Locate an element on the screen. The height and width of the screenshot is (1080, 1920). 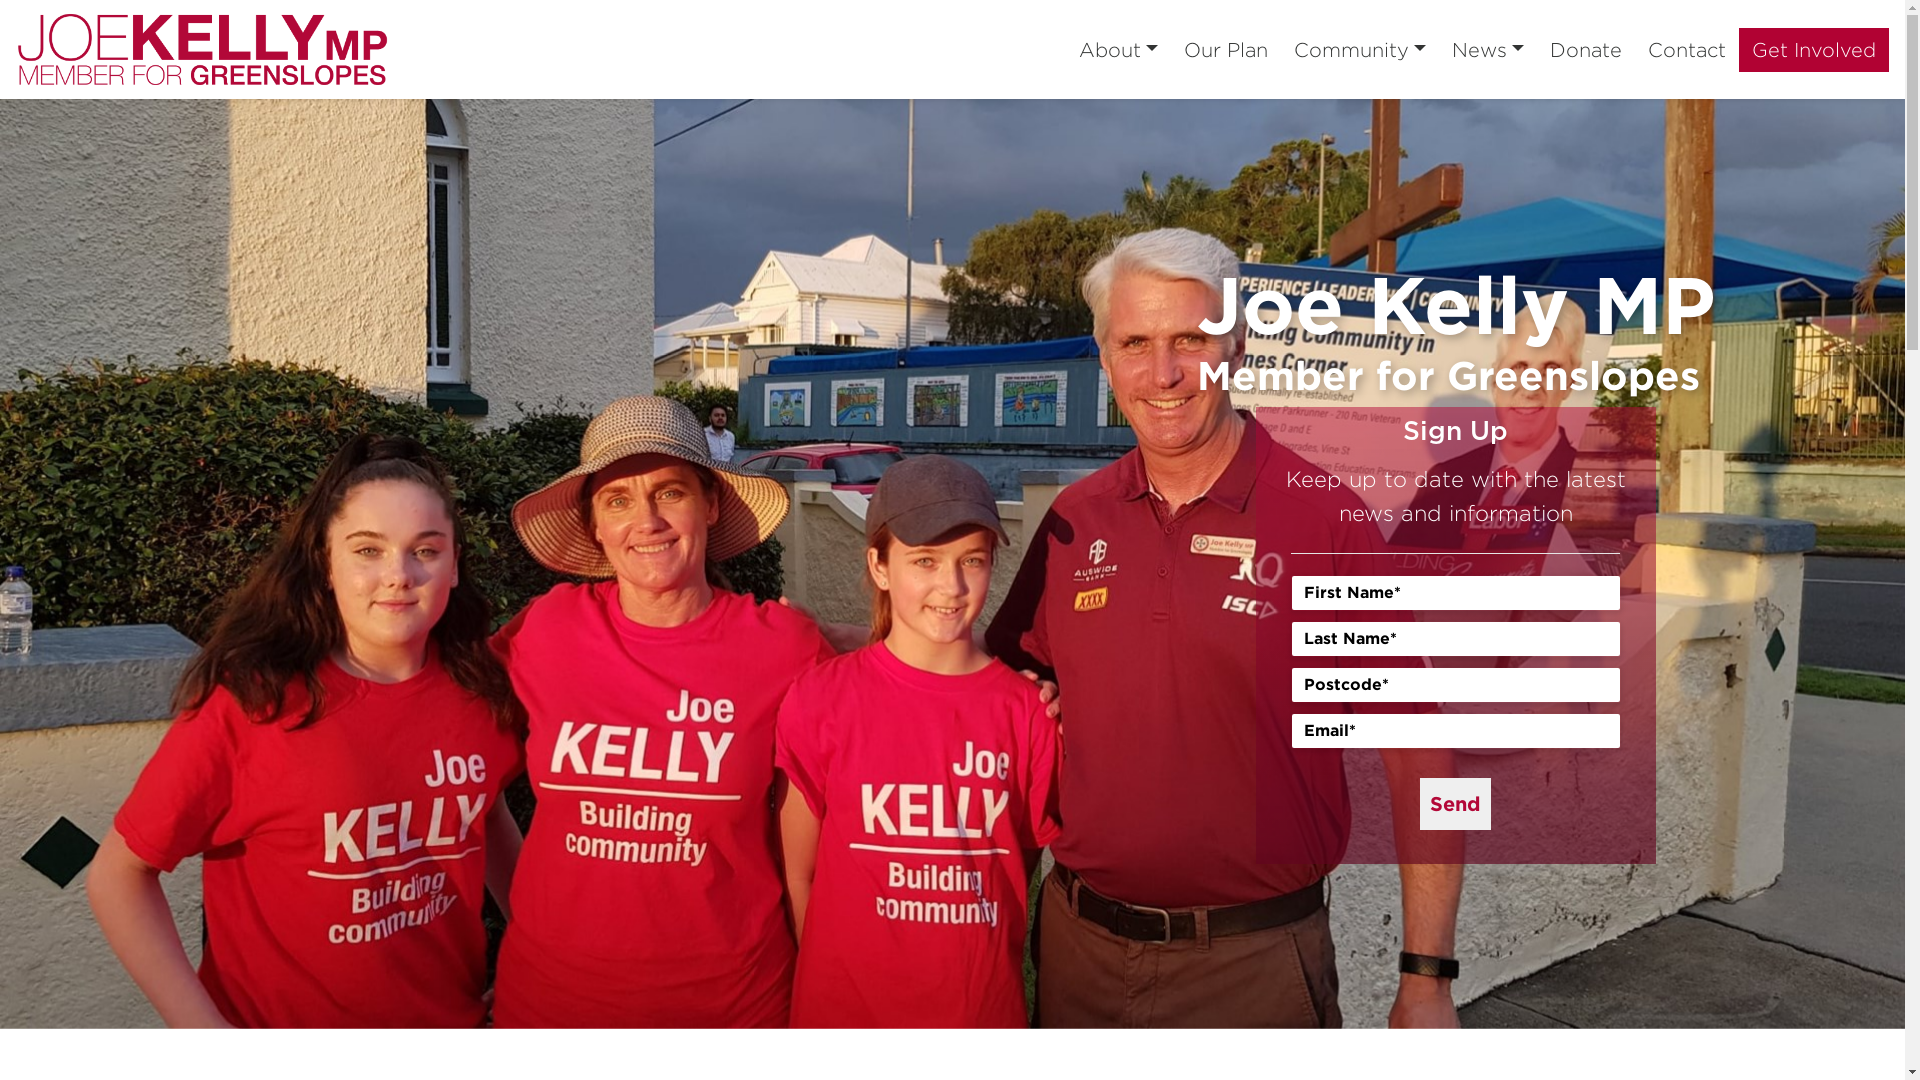
Get Involved is located at coordinates (1814, 50).